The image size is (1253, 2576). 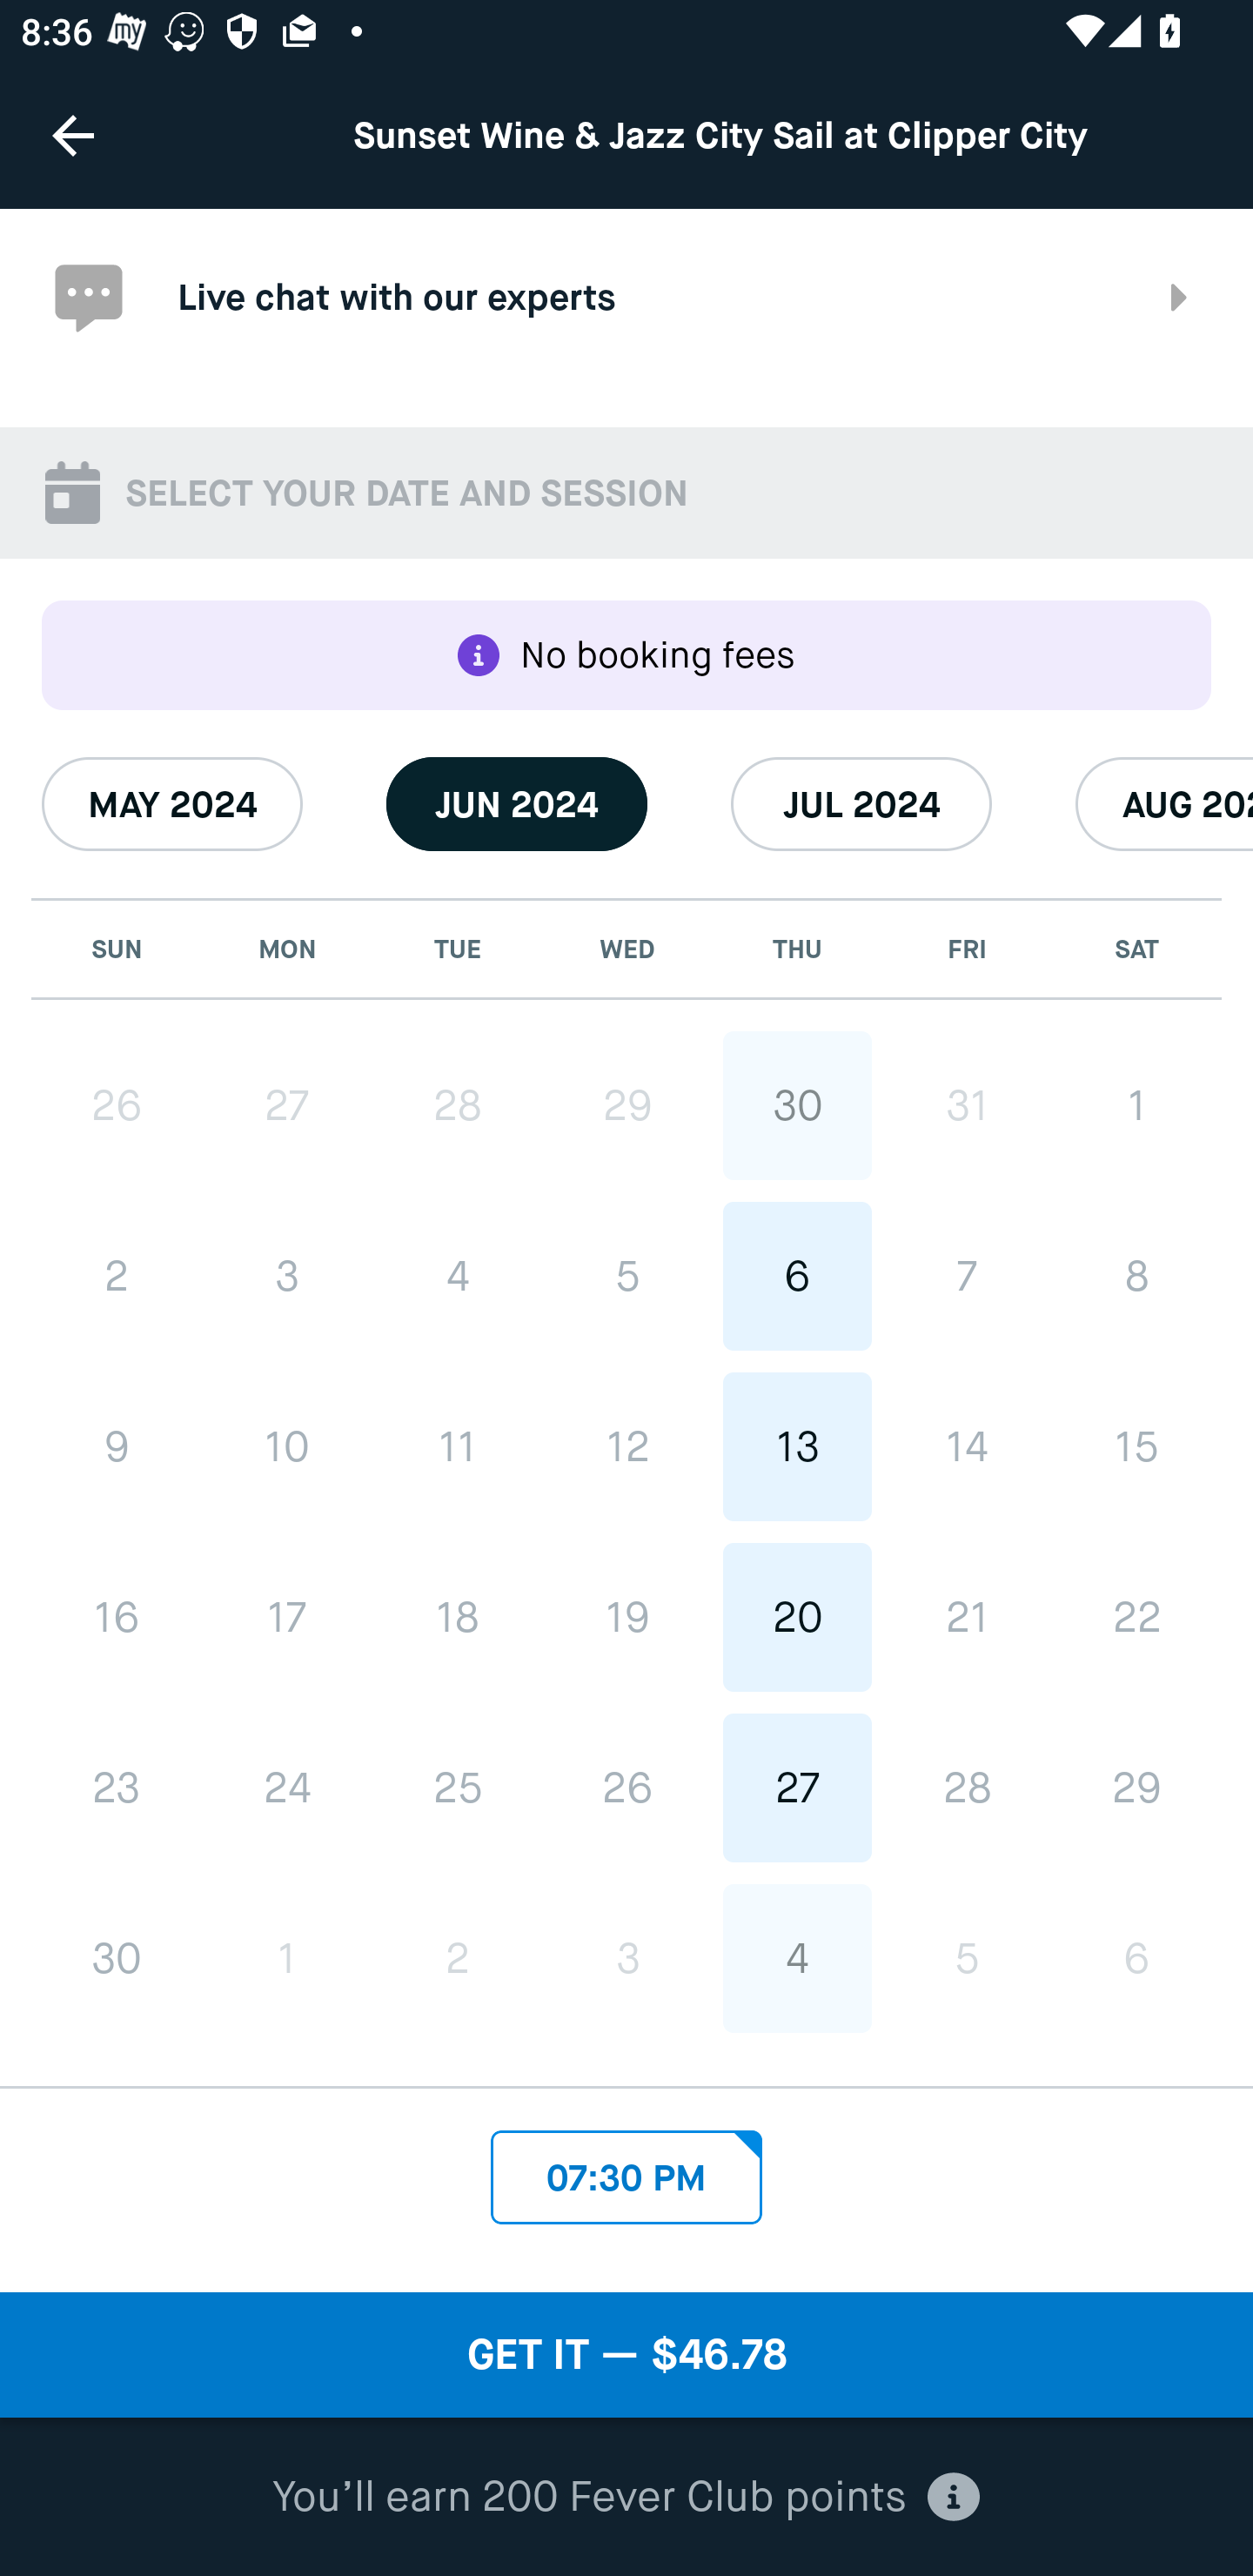 I want to click on 28, so click(x=458, y=1105).